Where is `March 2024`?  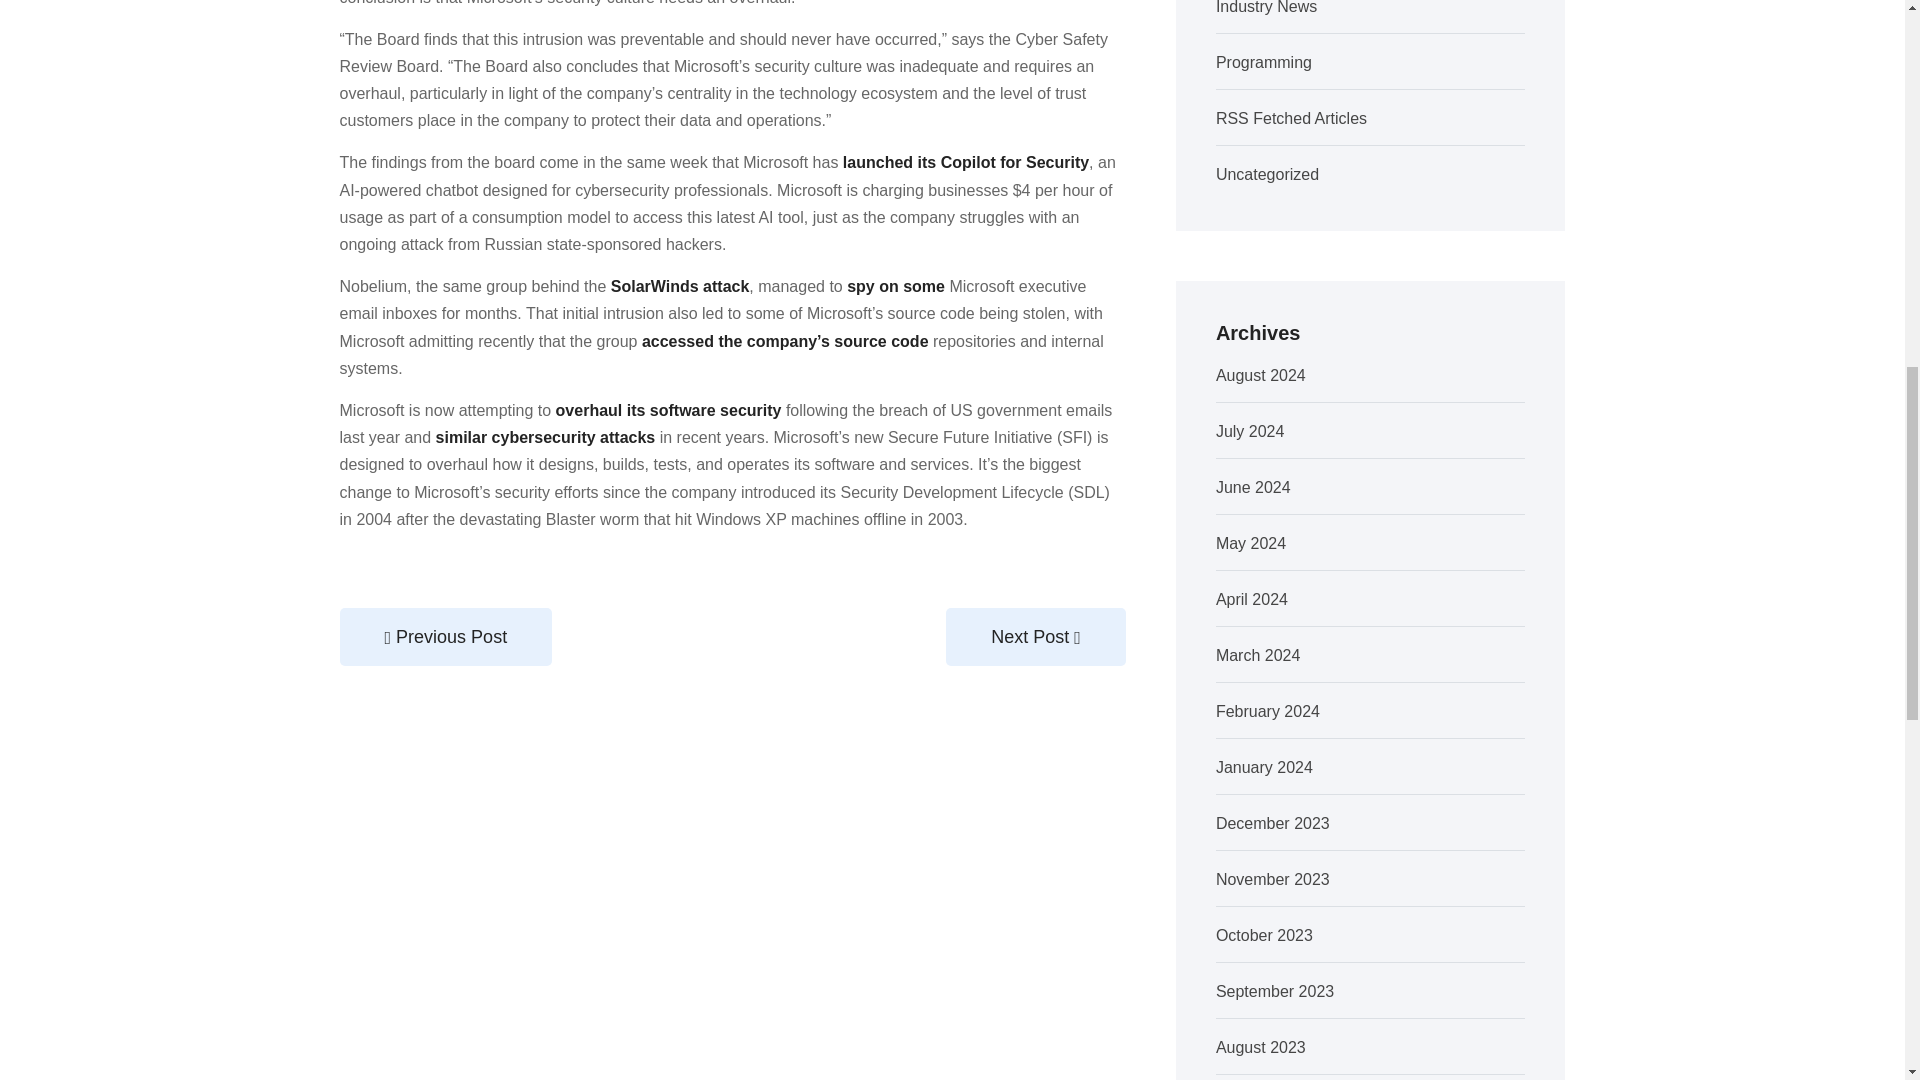 March 2024 is located at coordinates (1258, 655).